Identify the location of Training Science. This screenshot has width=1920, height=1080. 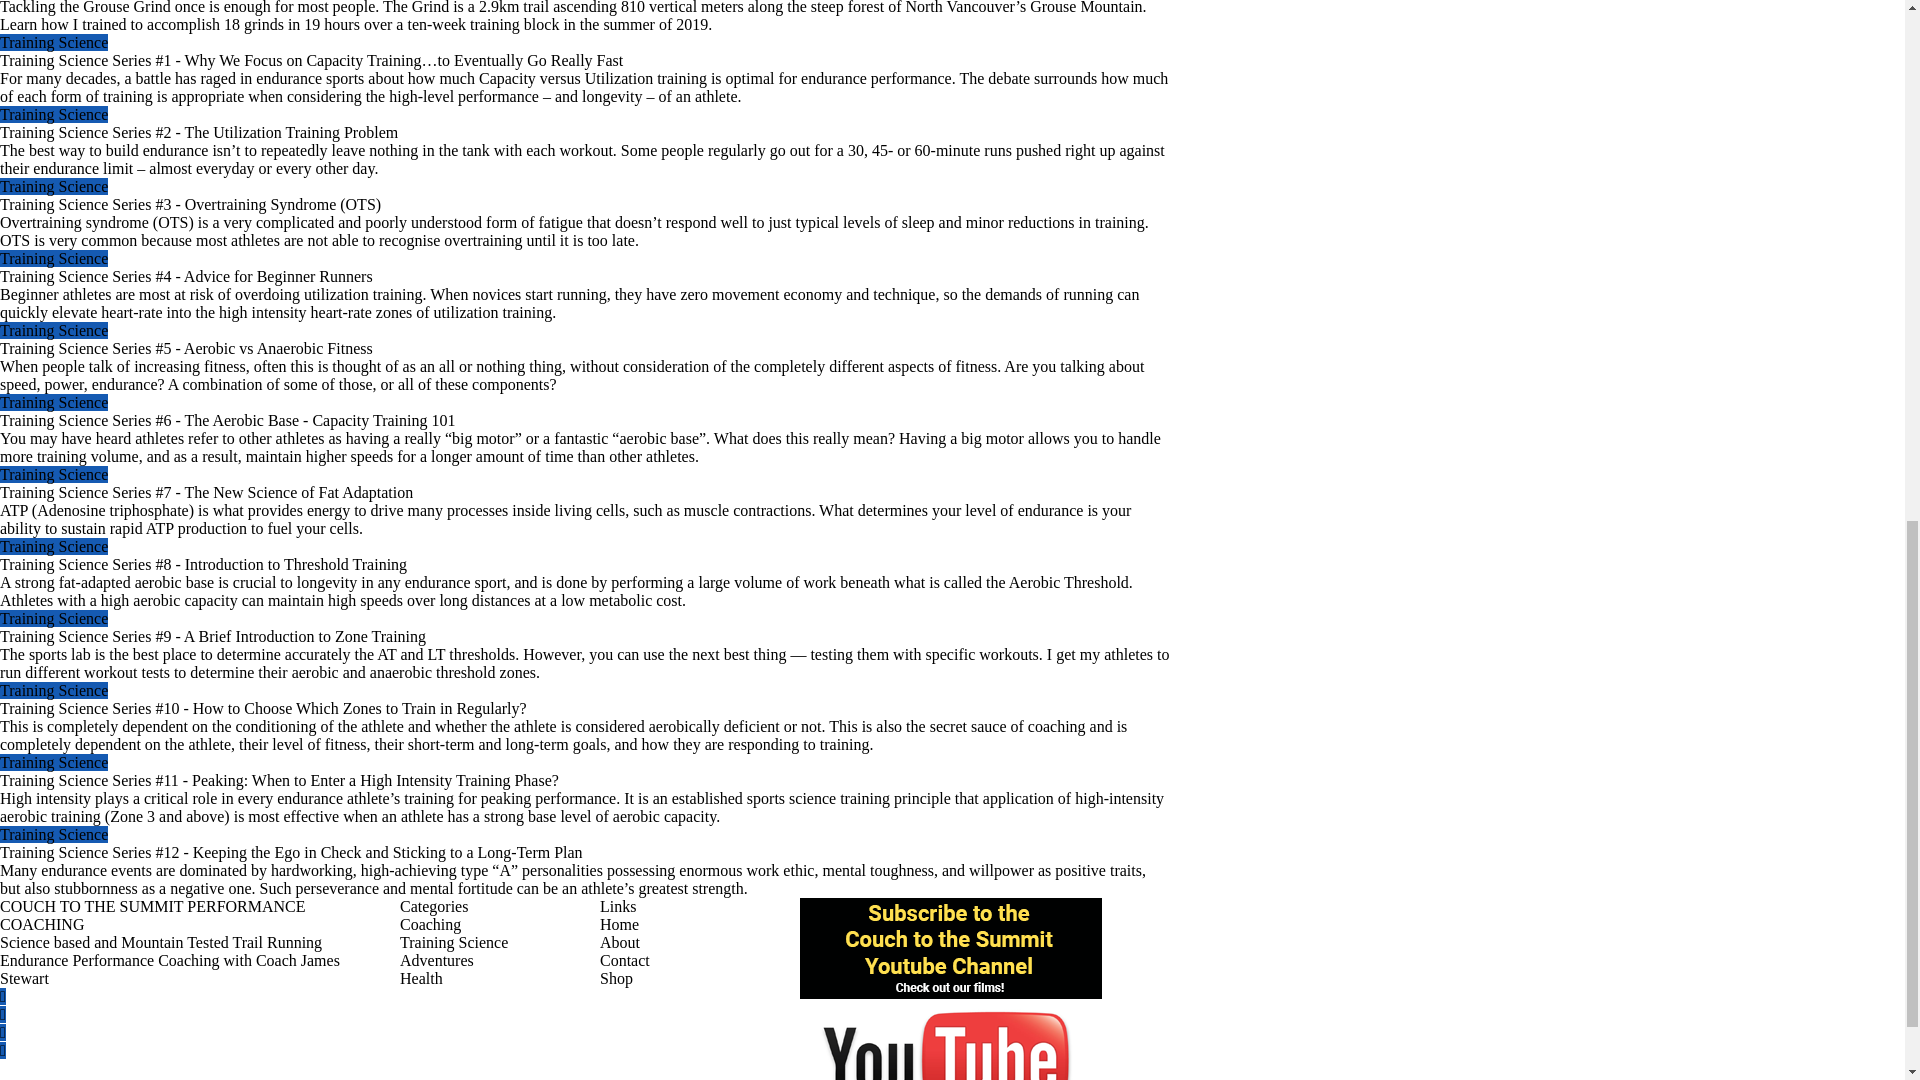
(54, 186).